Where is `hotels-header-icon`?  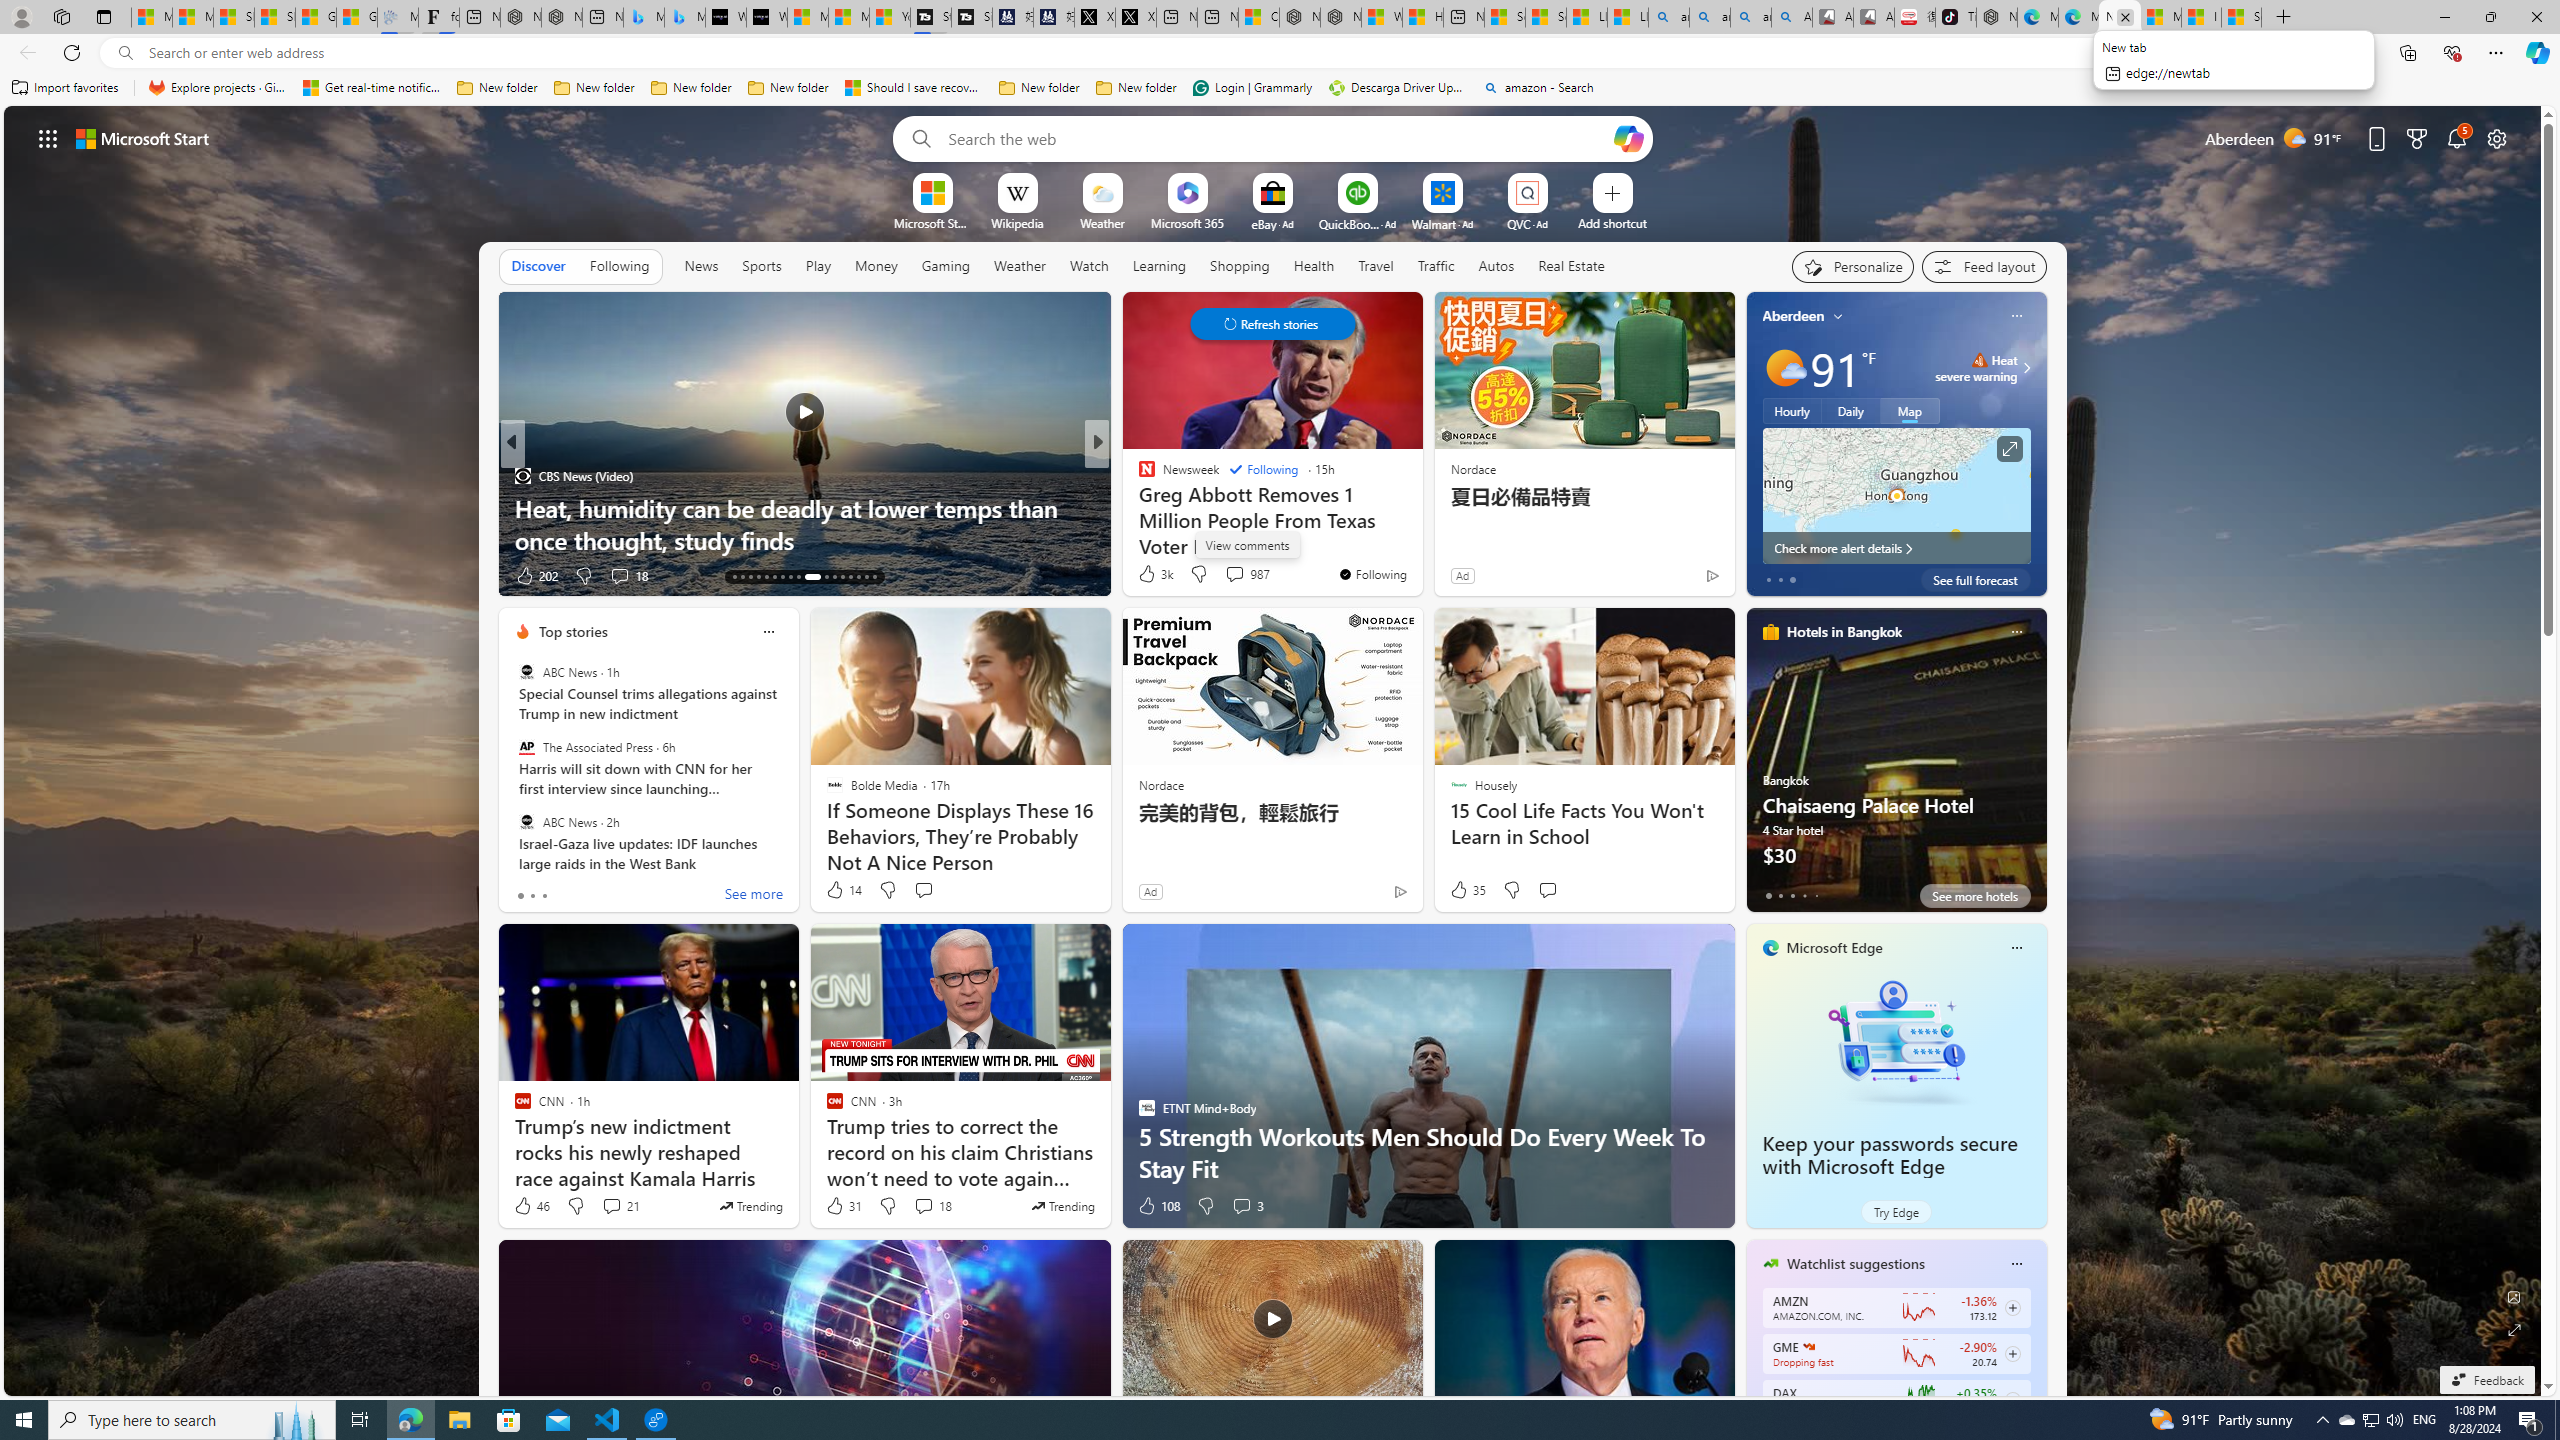
hotels-header-icon is located at coordinates (1770, 631).